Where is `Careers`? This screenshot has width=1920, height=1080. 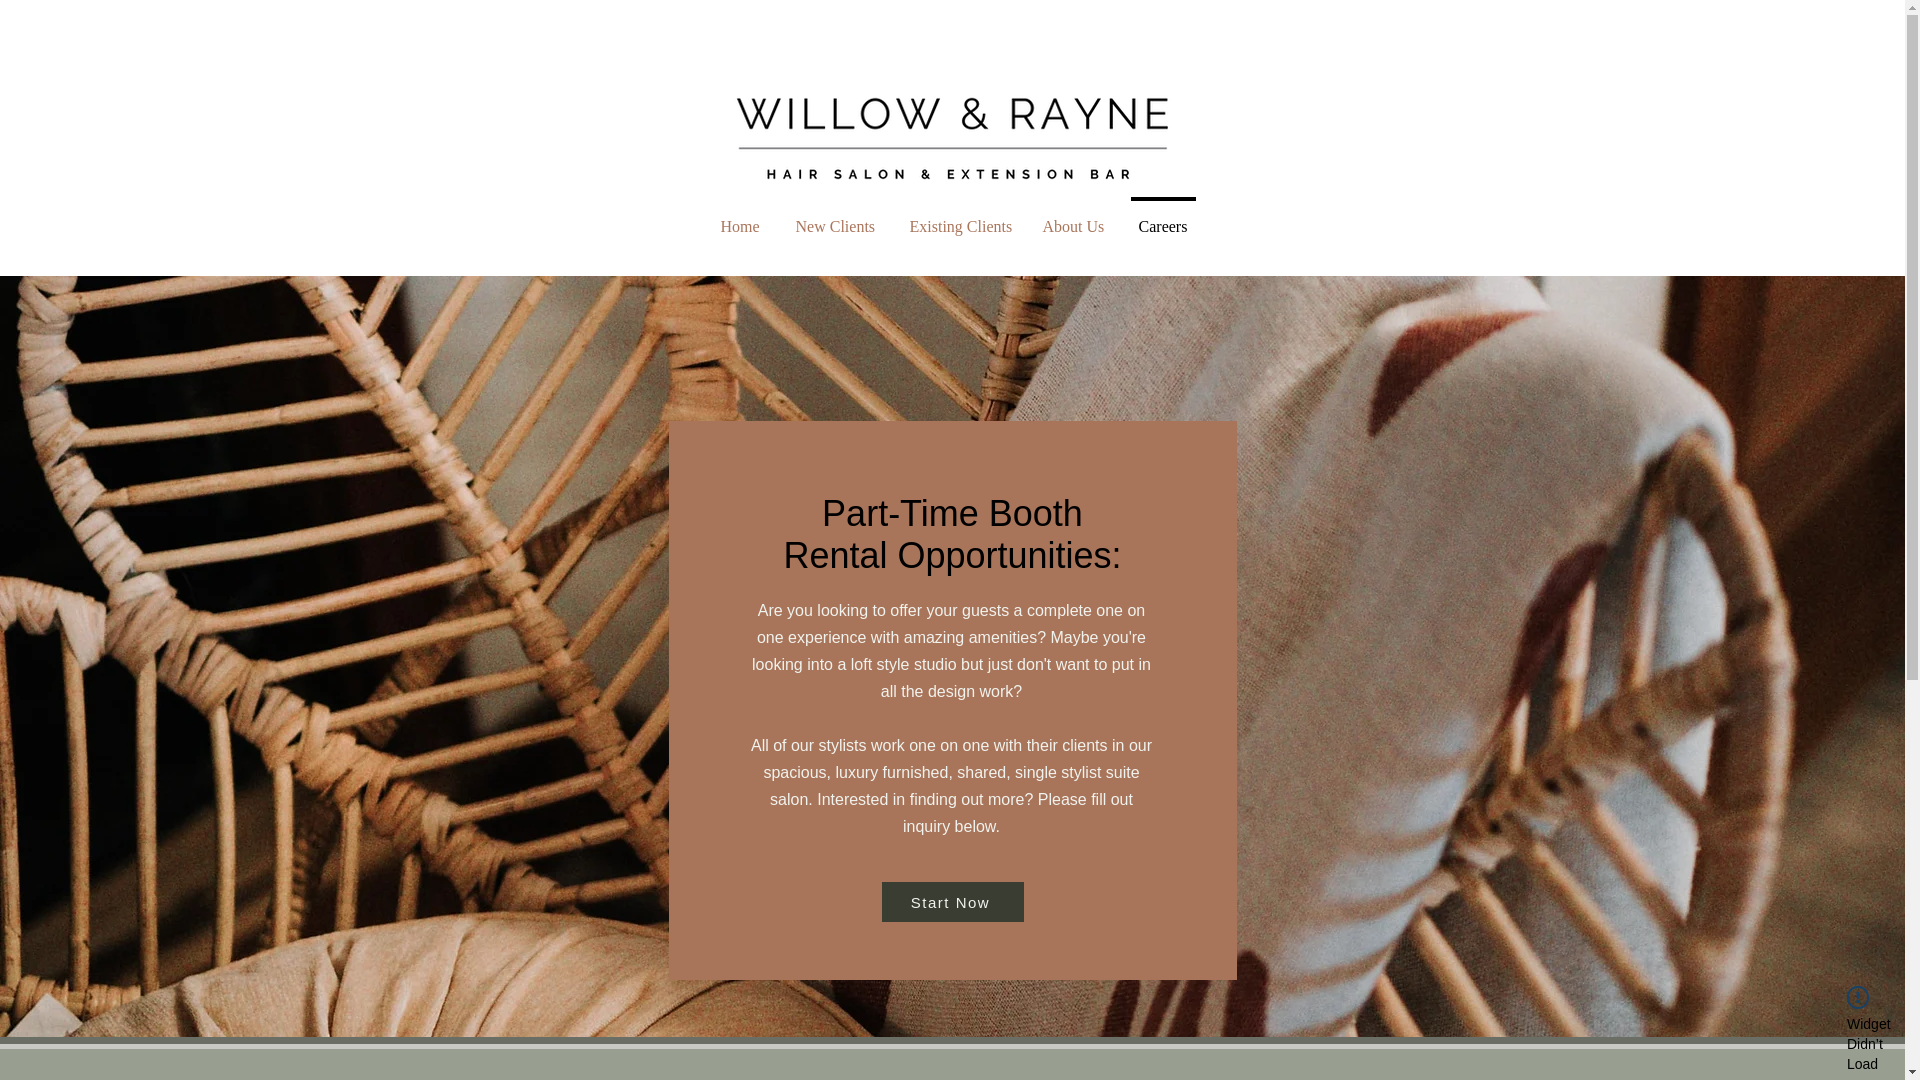
Careers is located at coordinates (1162, 216).